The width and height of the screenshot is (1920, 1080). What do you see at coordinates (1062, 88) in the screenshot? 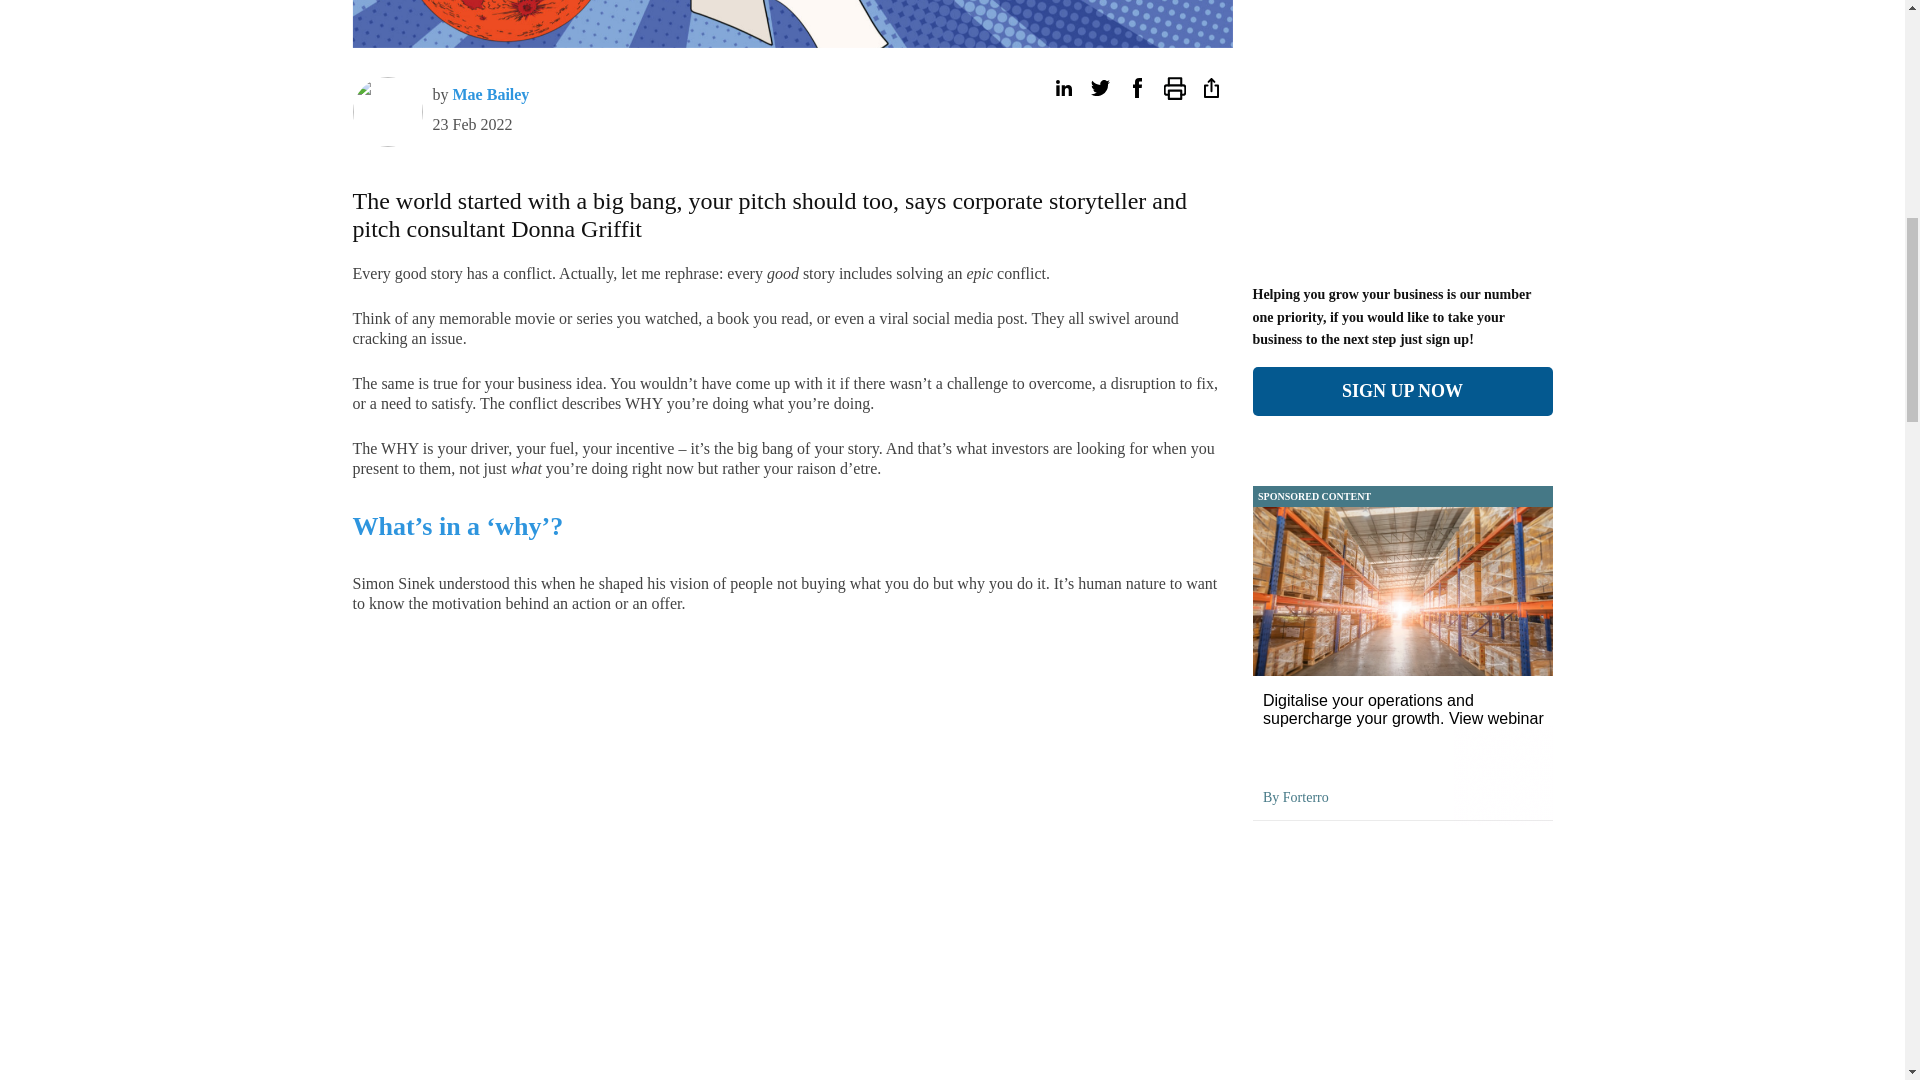
I see `Share on LinkedIn` at bounding box center [1062, 88].